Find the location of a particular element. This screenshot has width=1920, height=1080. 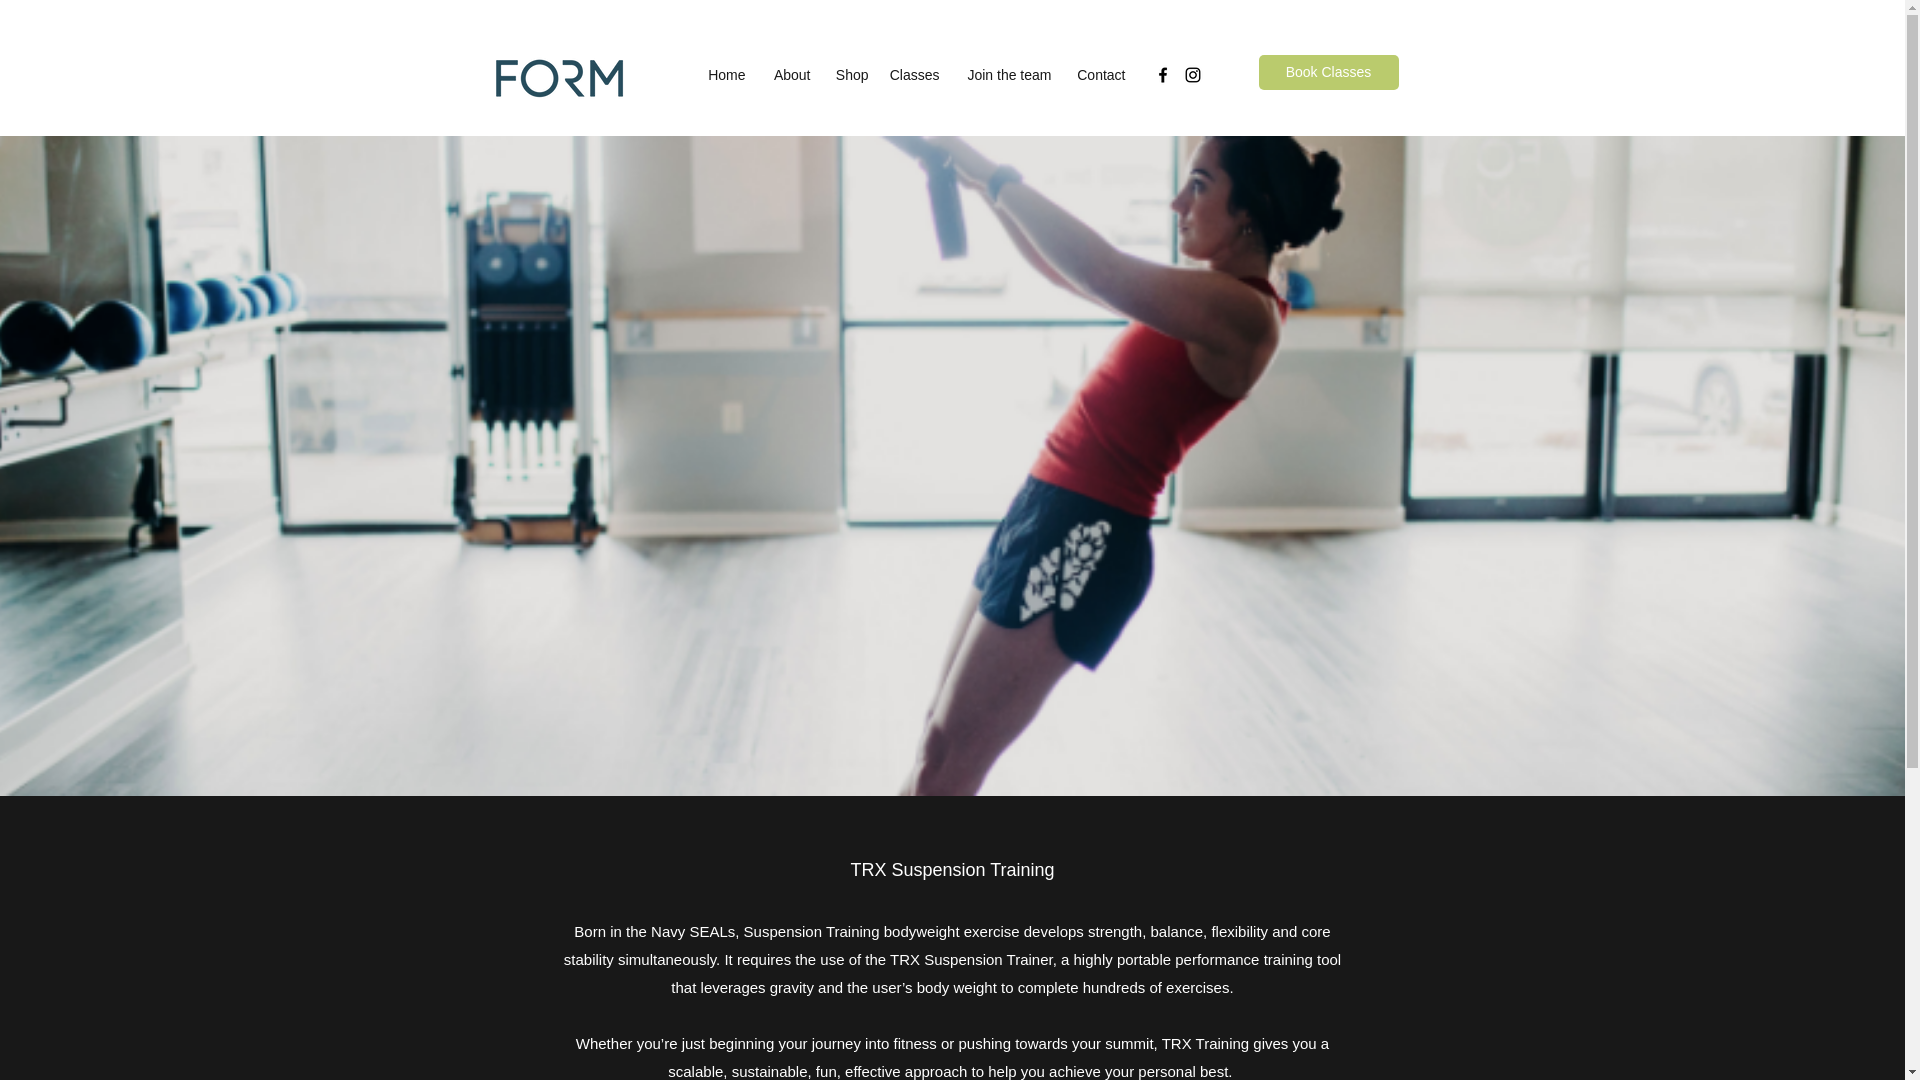

Shop is located at coordinates (848, 74).